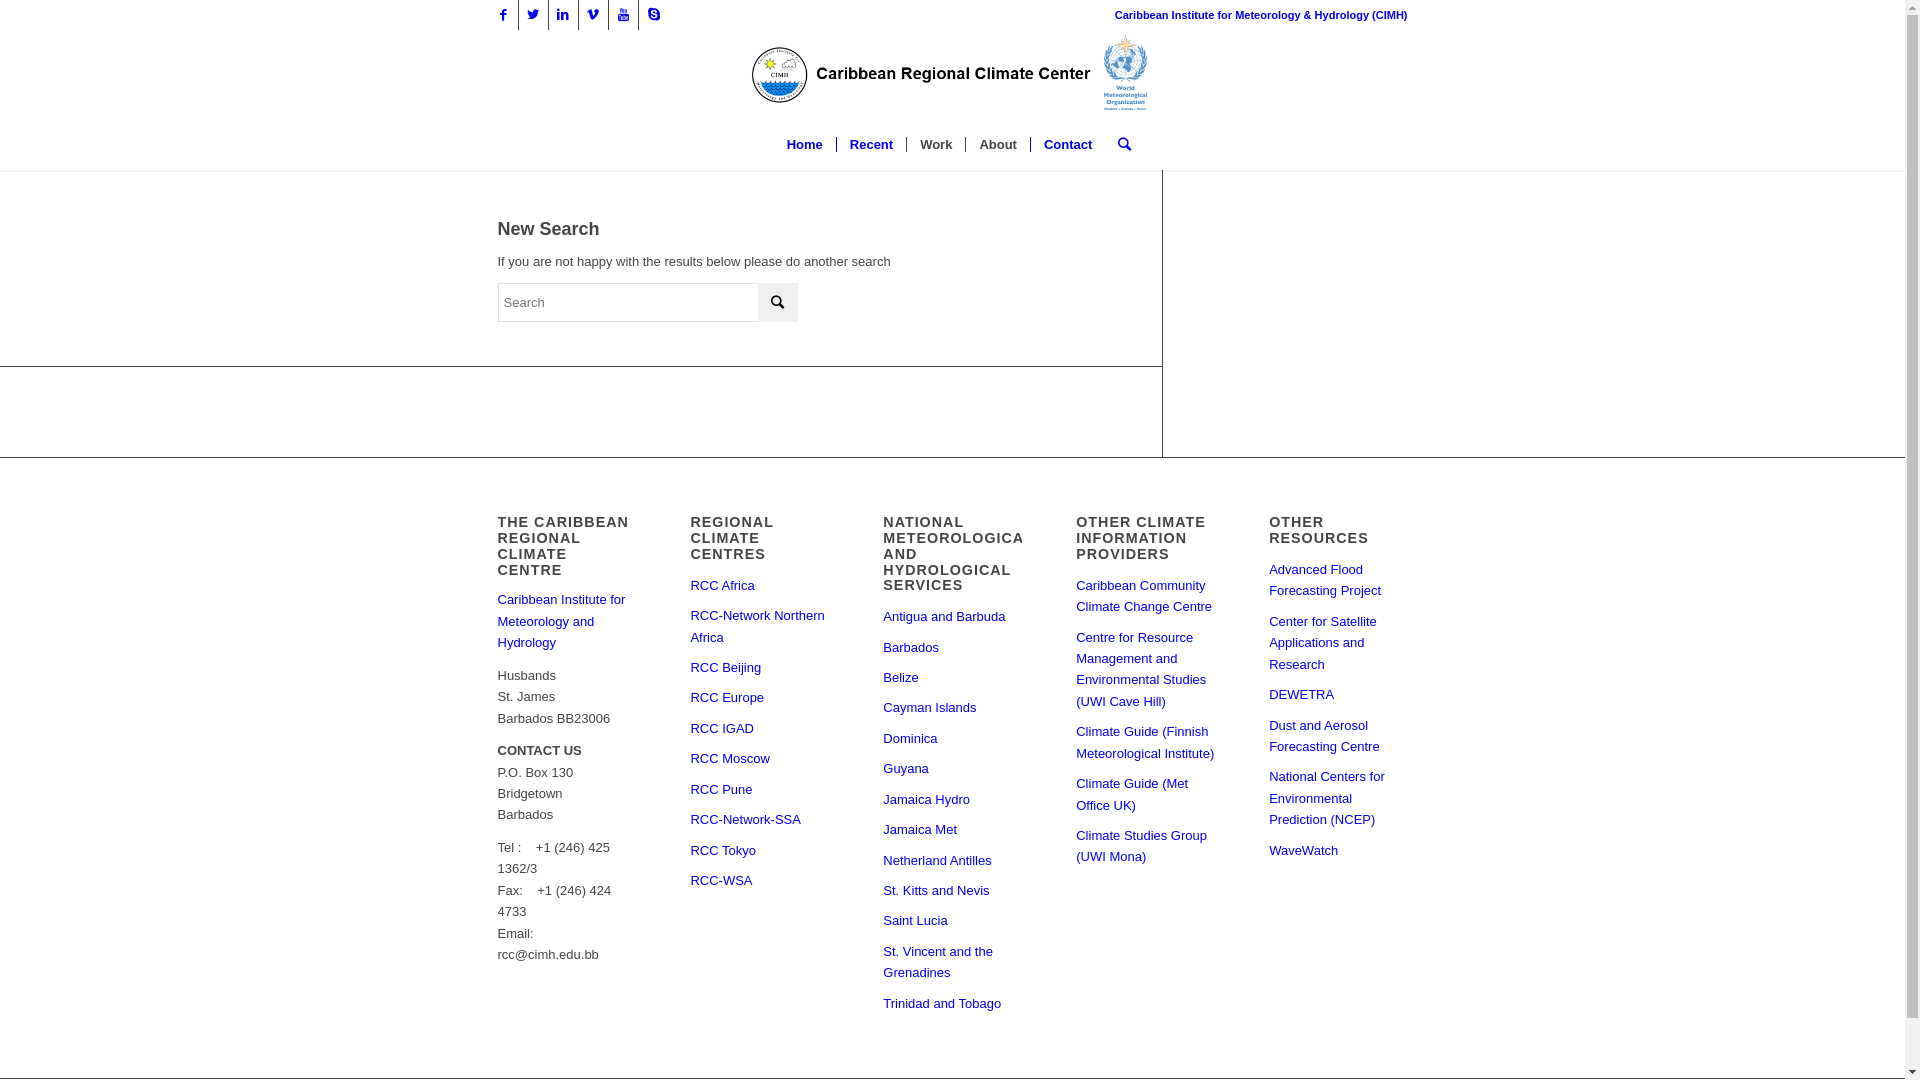 Image resolution: width=1920 pixels, height=1080 pixels. Describe the element at coordinates (935, 145) in the screenshot. I see `Work` at that location.